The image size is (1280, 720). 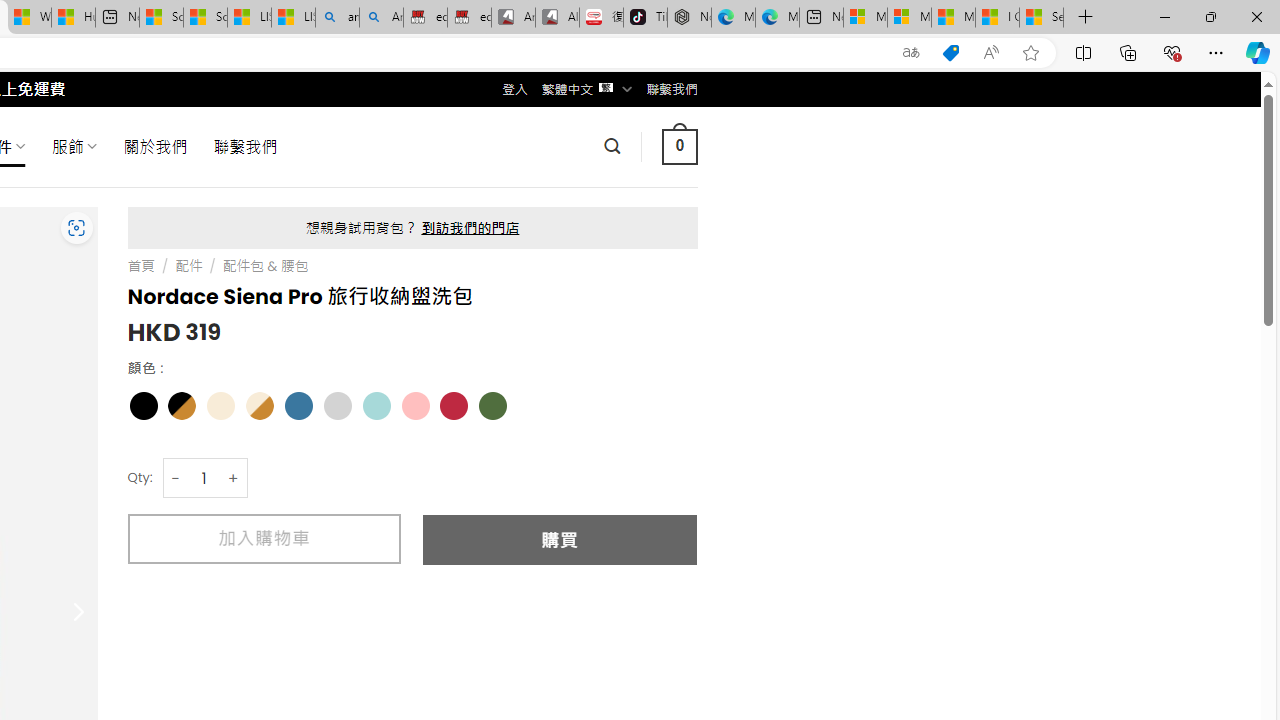 I want to click on   0  , so click(x=679, y=146).